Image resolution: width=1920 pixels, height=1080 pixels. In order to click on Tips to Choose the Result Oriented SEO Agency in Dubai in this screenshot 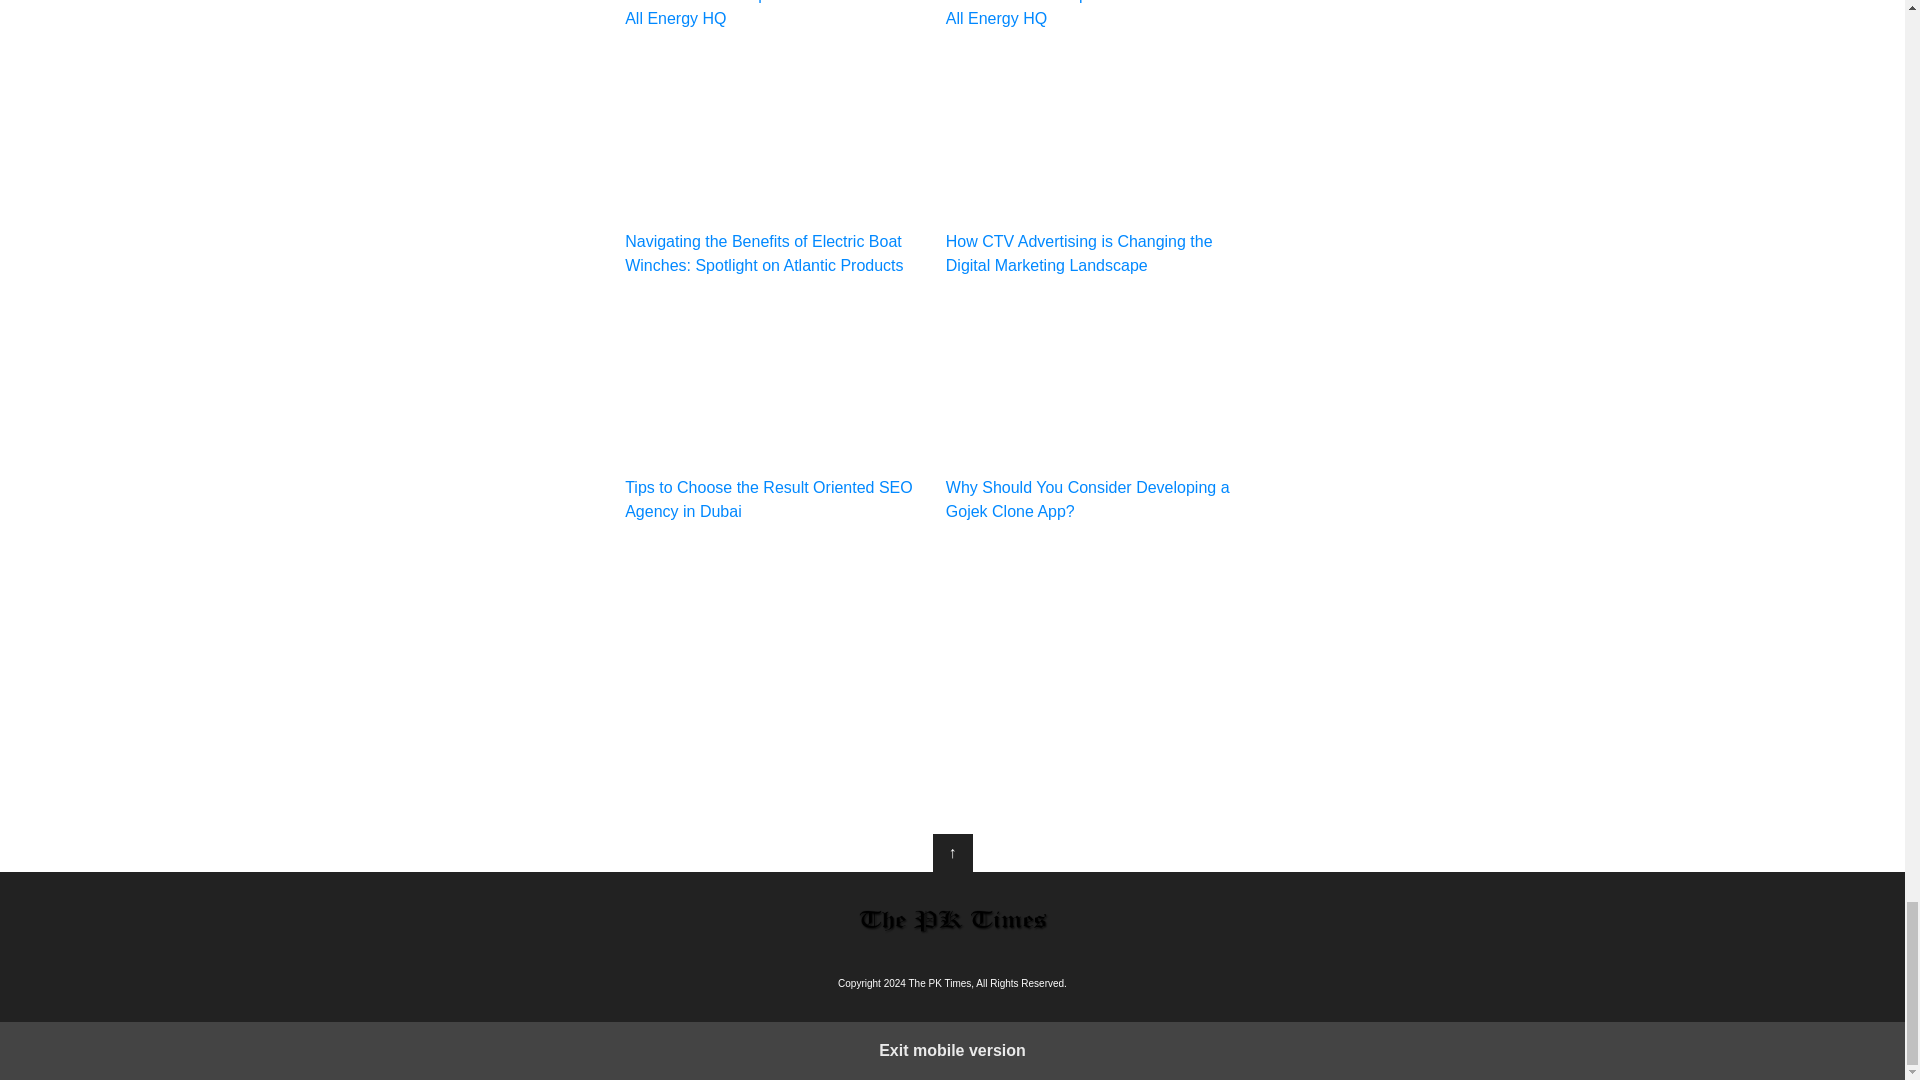, I will do `click(778, 409)`.